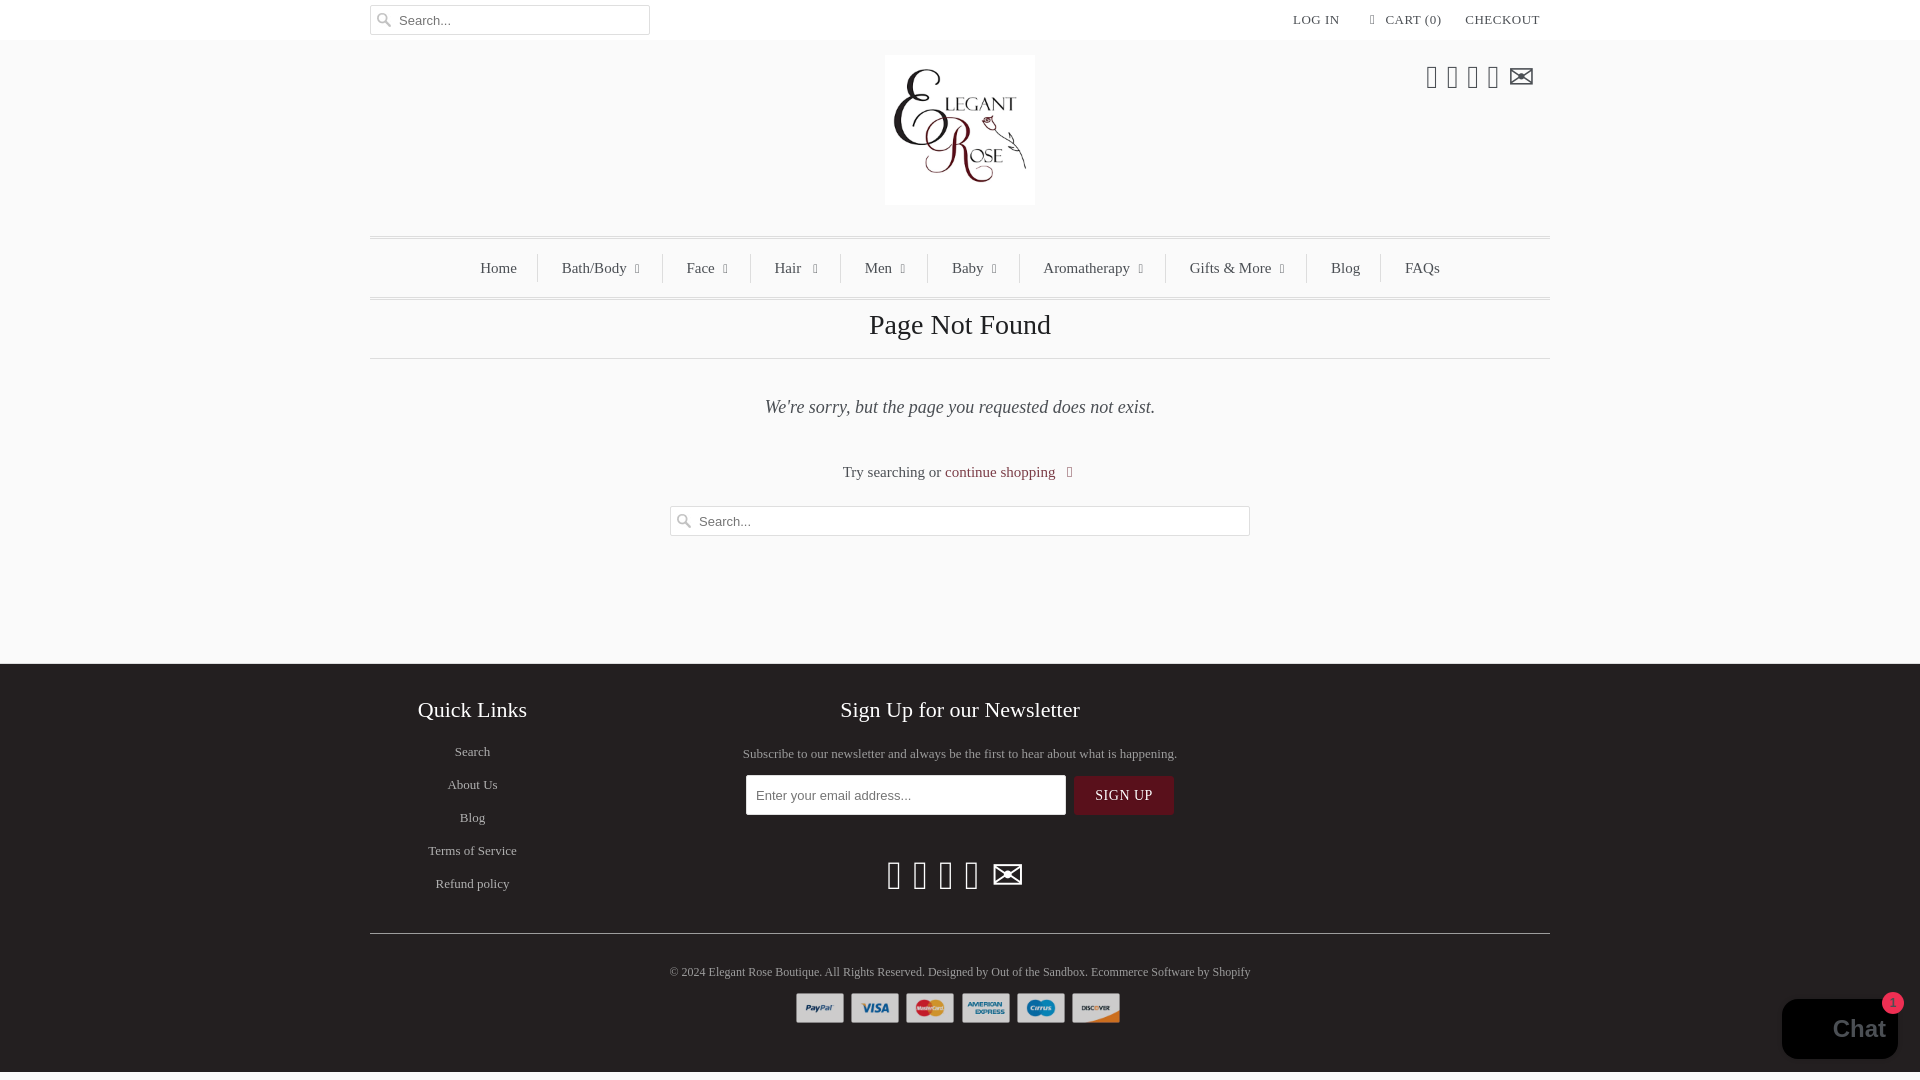  I want to click on LOG IN, so click(1316, 20).